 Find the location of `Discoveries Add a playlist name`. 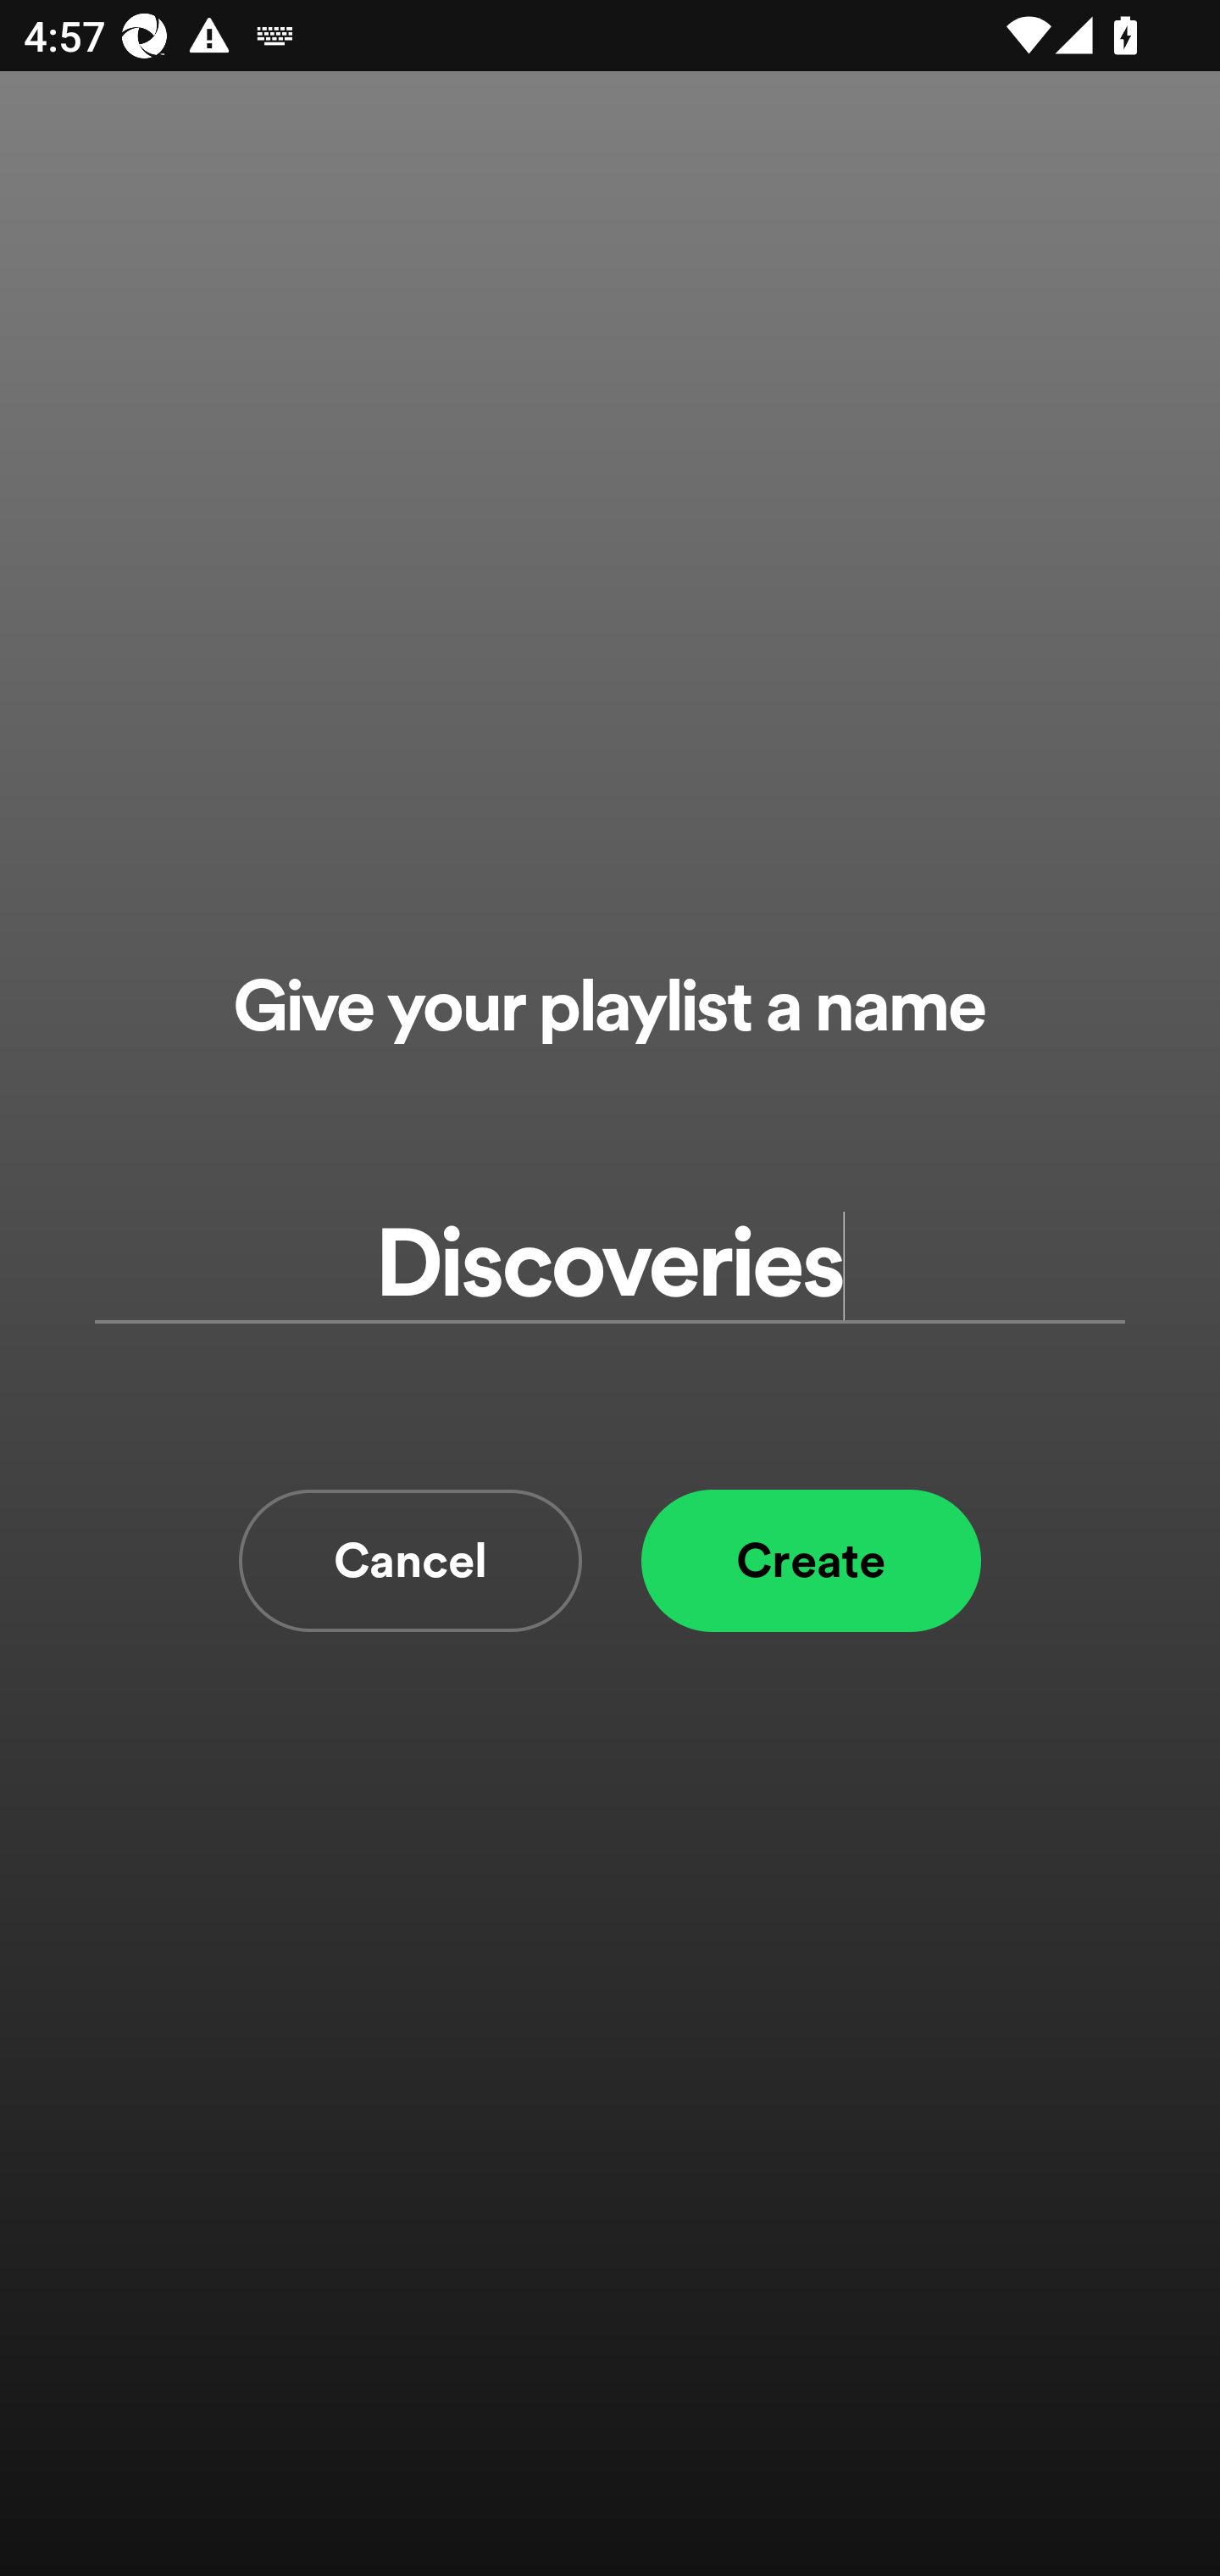

Discoveries Add a playlist name is located at coordinates (610, 1264).